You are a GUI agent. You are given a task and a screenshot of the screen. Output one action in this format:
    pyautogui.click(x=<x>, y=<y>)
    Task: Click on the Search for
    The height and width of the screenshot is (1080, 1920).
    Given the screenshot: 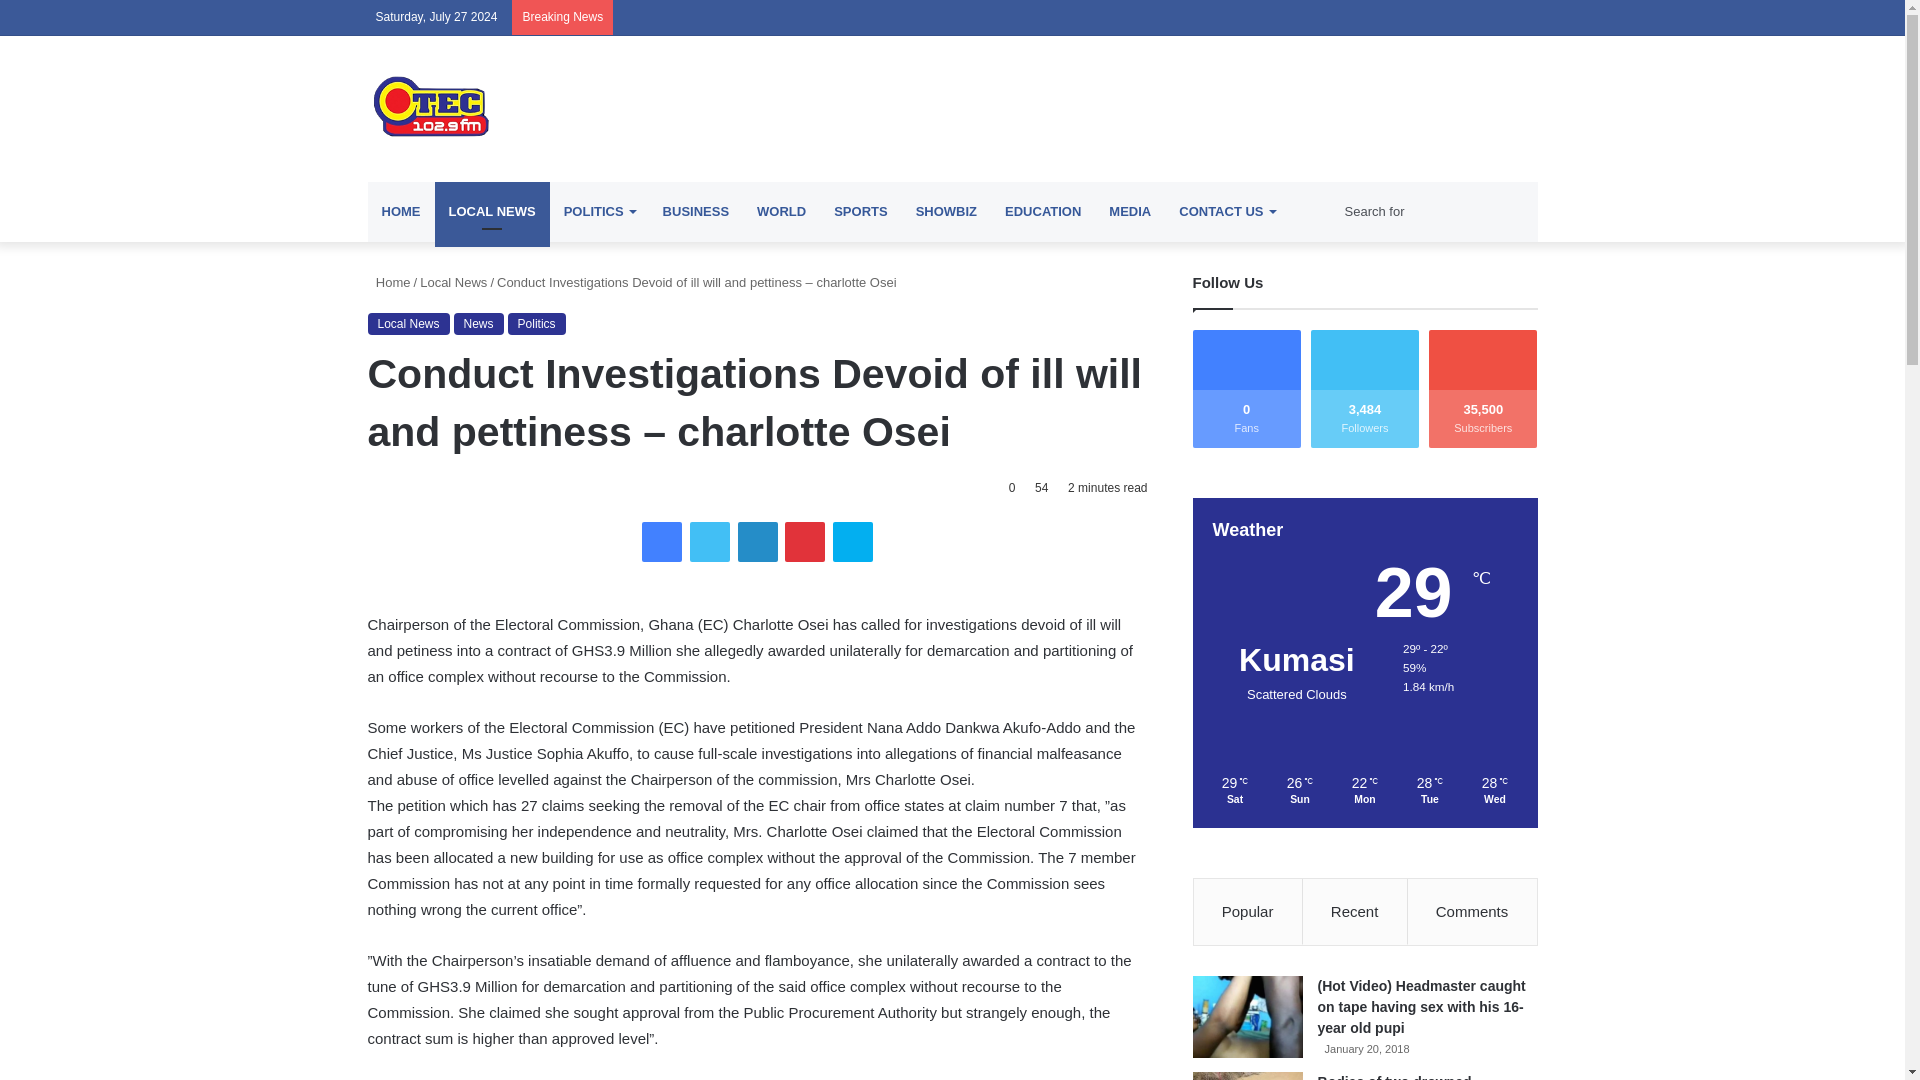 What is the action you would take?
    pyautogui.click(x=1436, y=212)
    